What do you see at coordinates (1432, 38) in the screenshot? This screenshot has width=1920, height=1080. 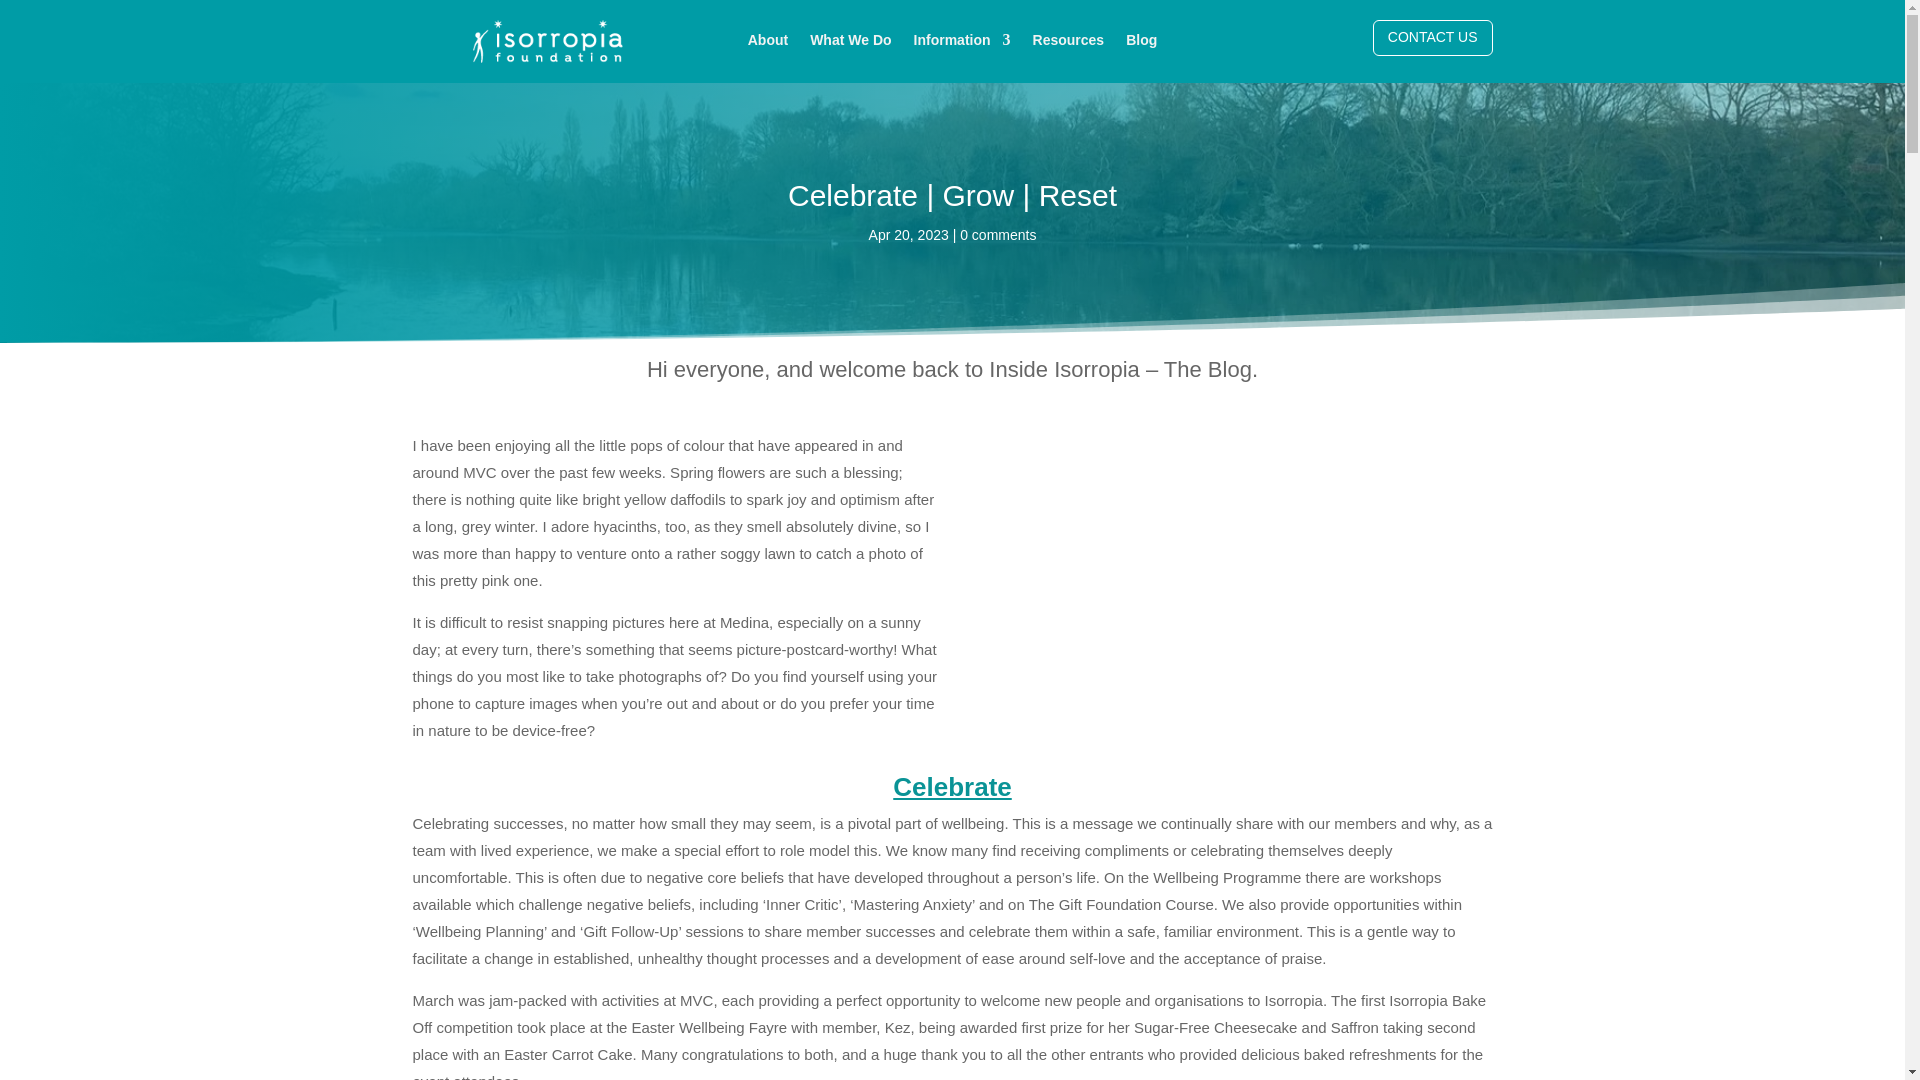 I see `CONTACT US` at bounding box center [1432, 38].